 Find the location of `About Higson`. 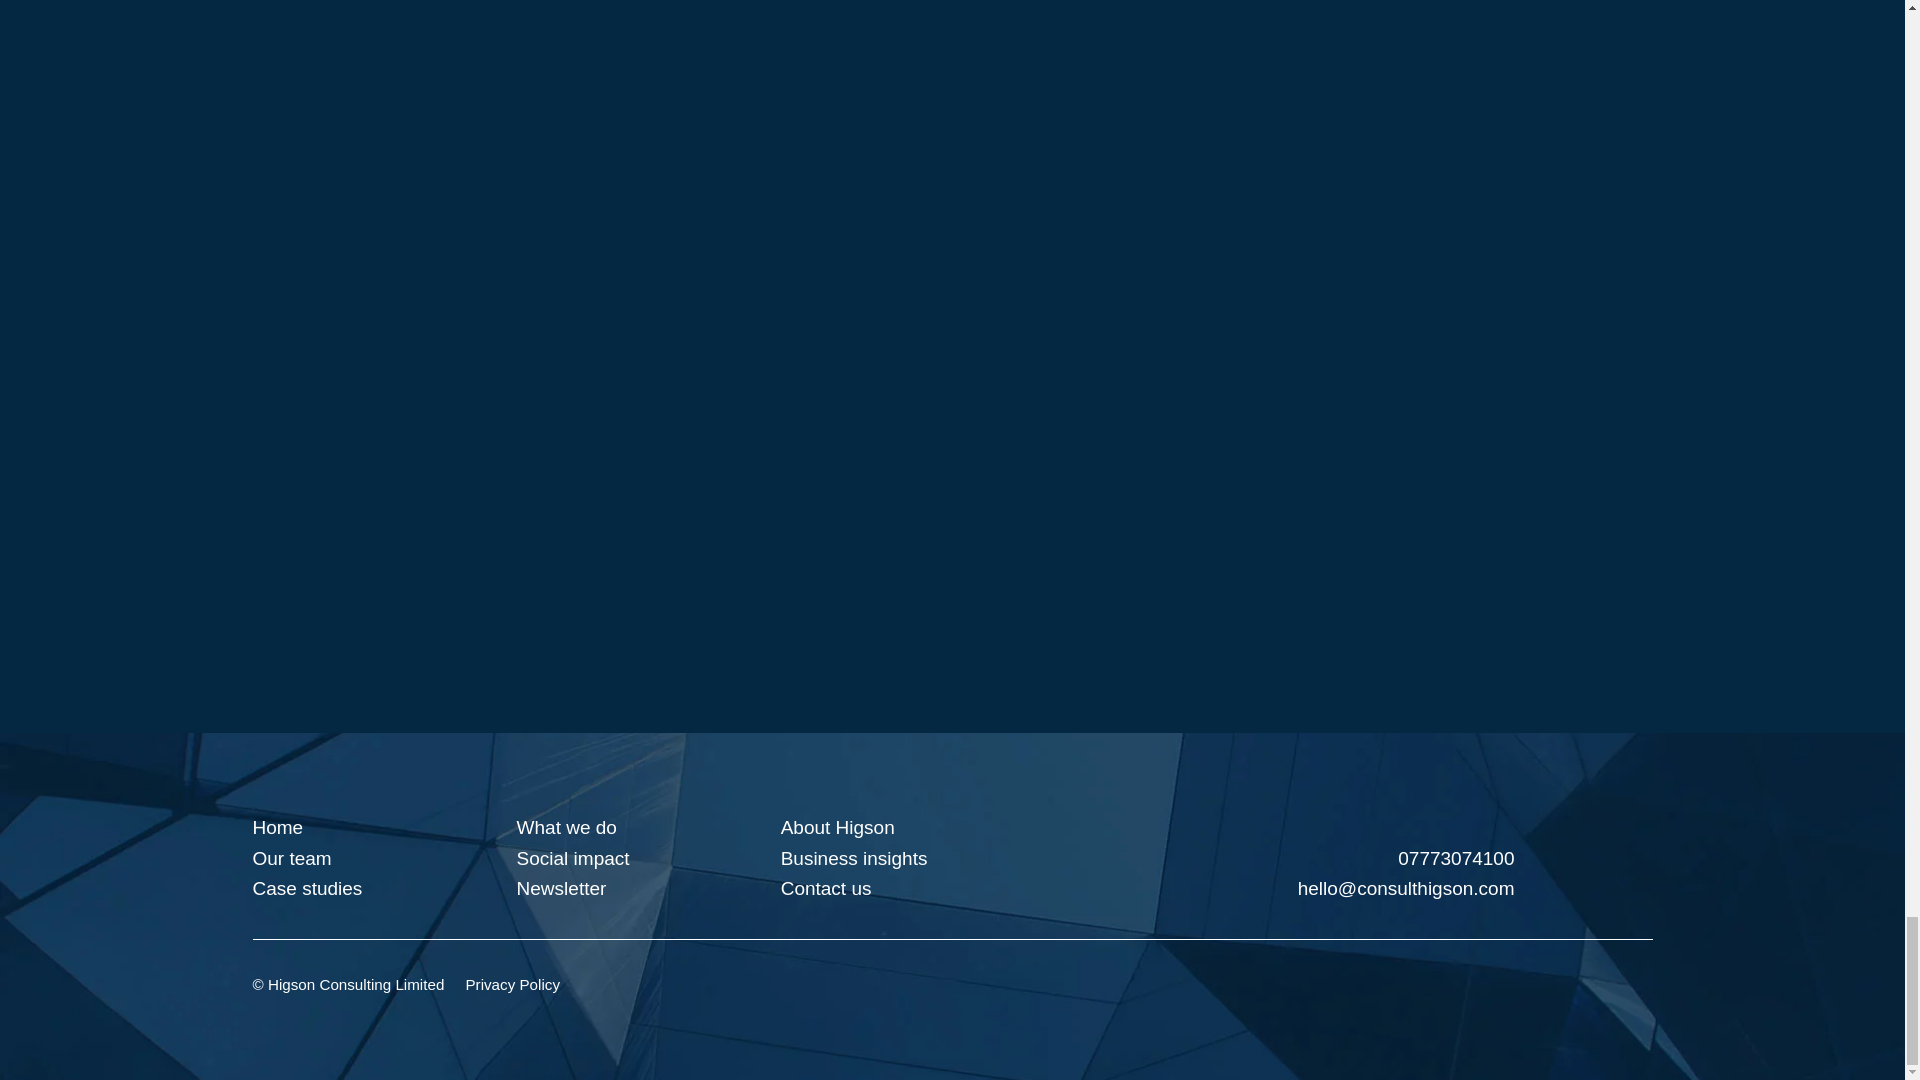

About Higson is located at coordinates (838, 827).